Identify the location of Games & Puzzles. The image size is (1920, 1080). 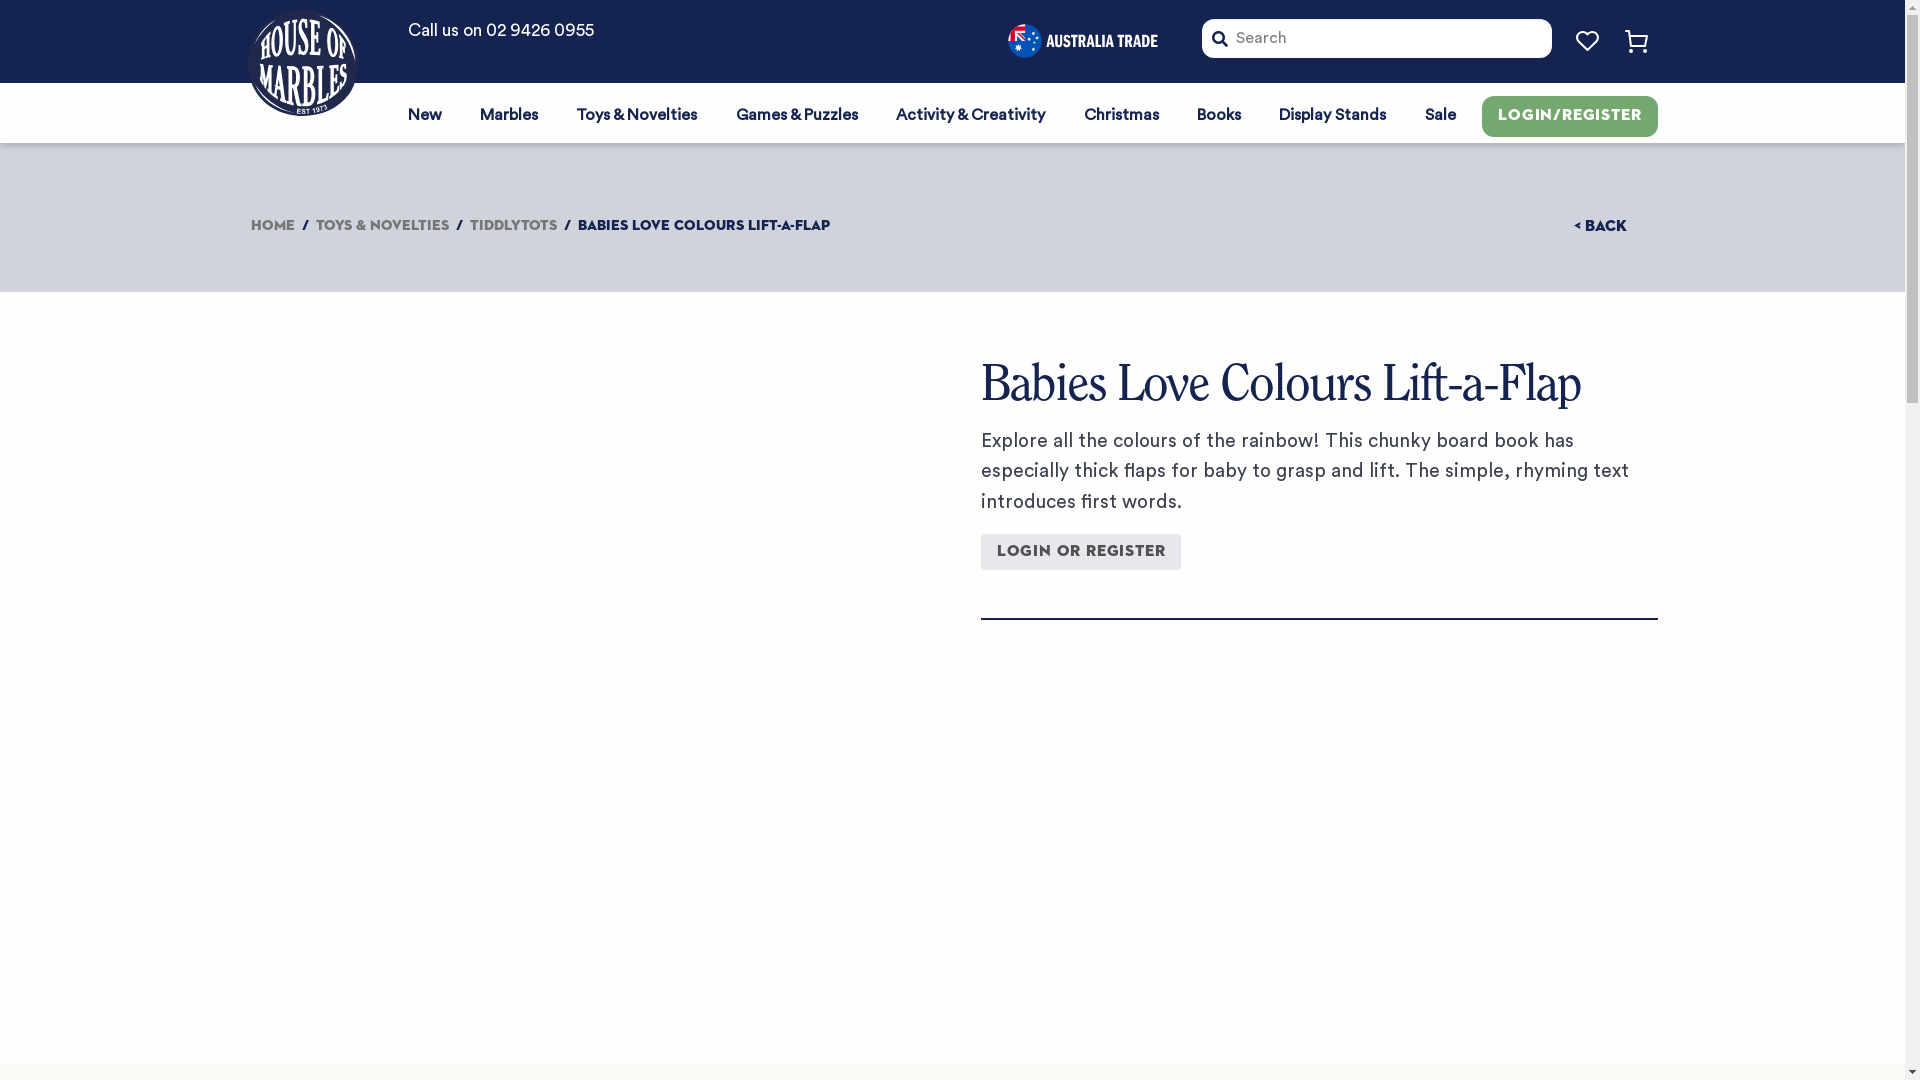
(797, 113).